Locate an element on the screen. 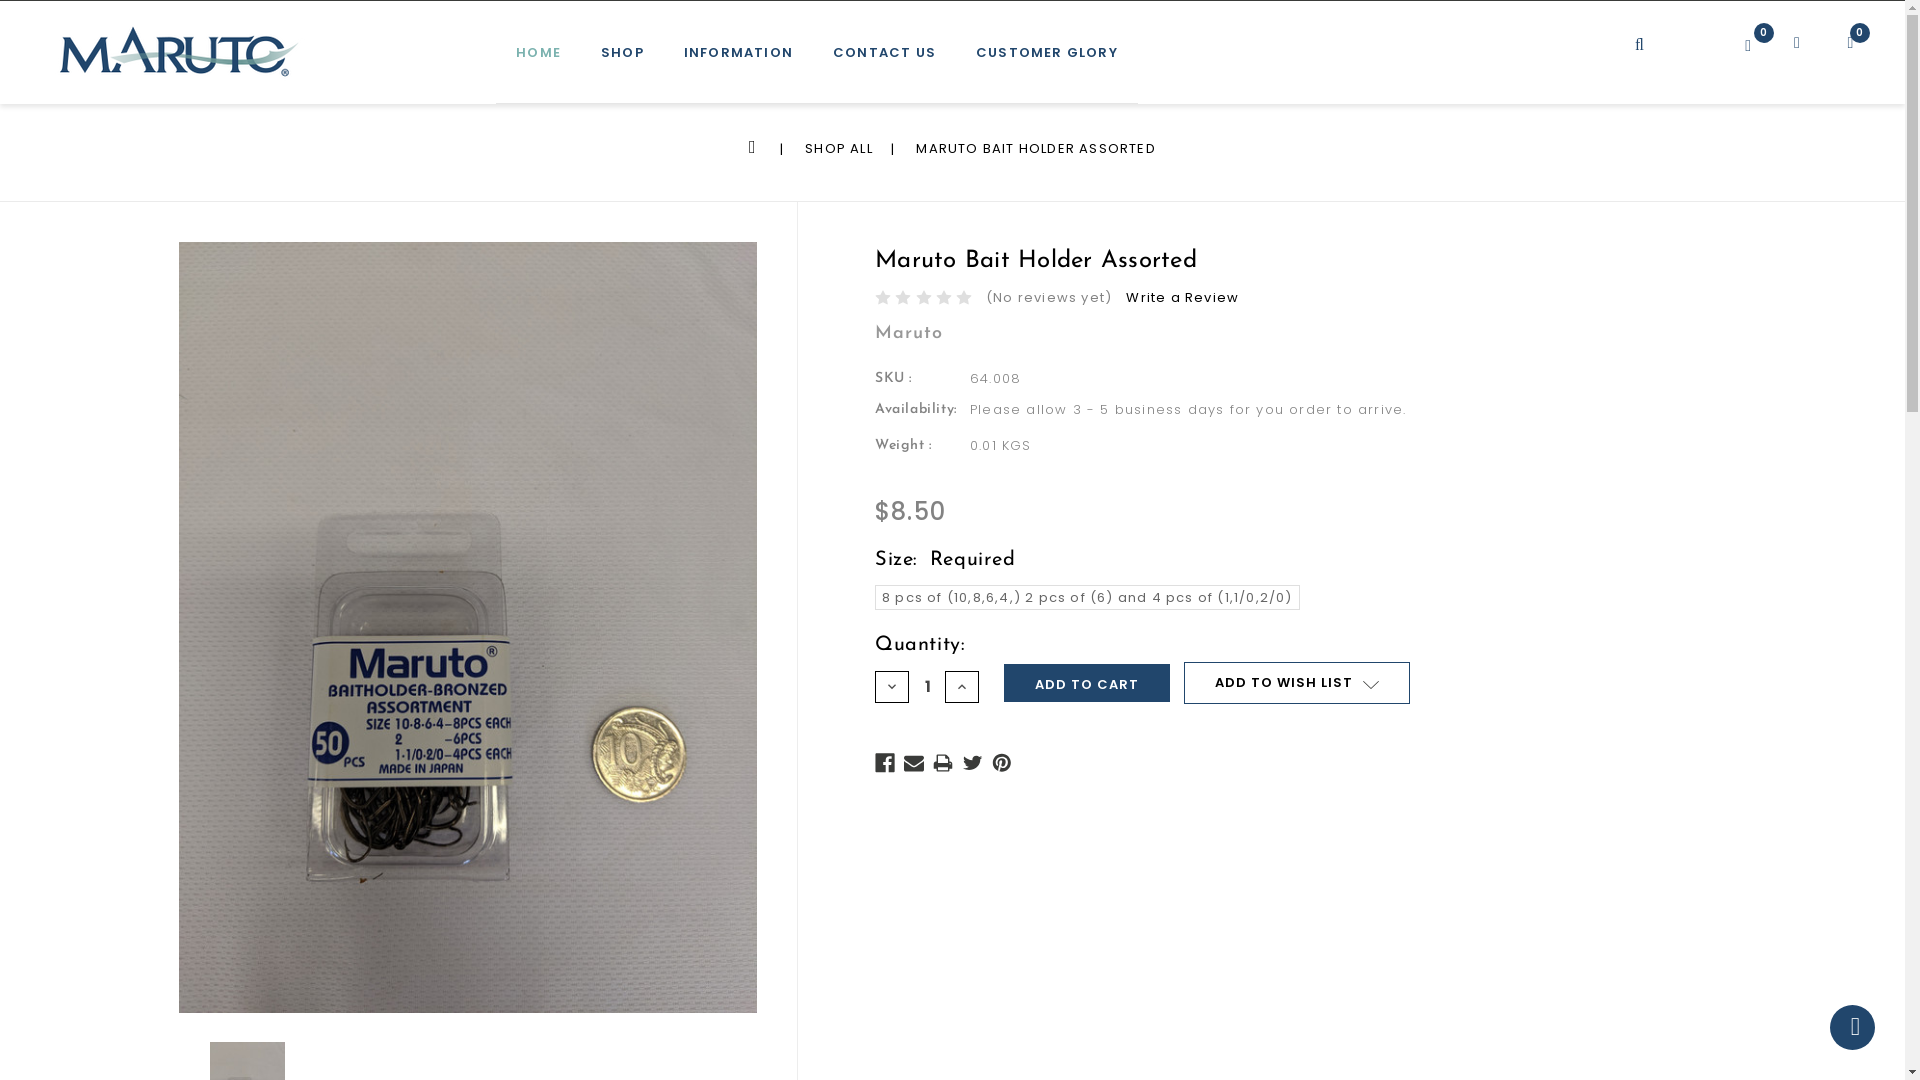 The image size is (1920, 1080). SHOPPING CART
0 is located at coordinates (1842, 51).